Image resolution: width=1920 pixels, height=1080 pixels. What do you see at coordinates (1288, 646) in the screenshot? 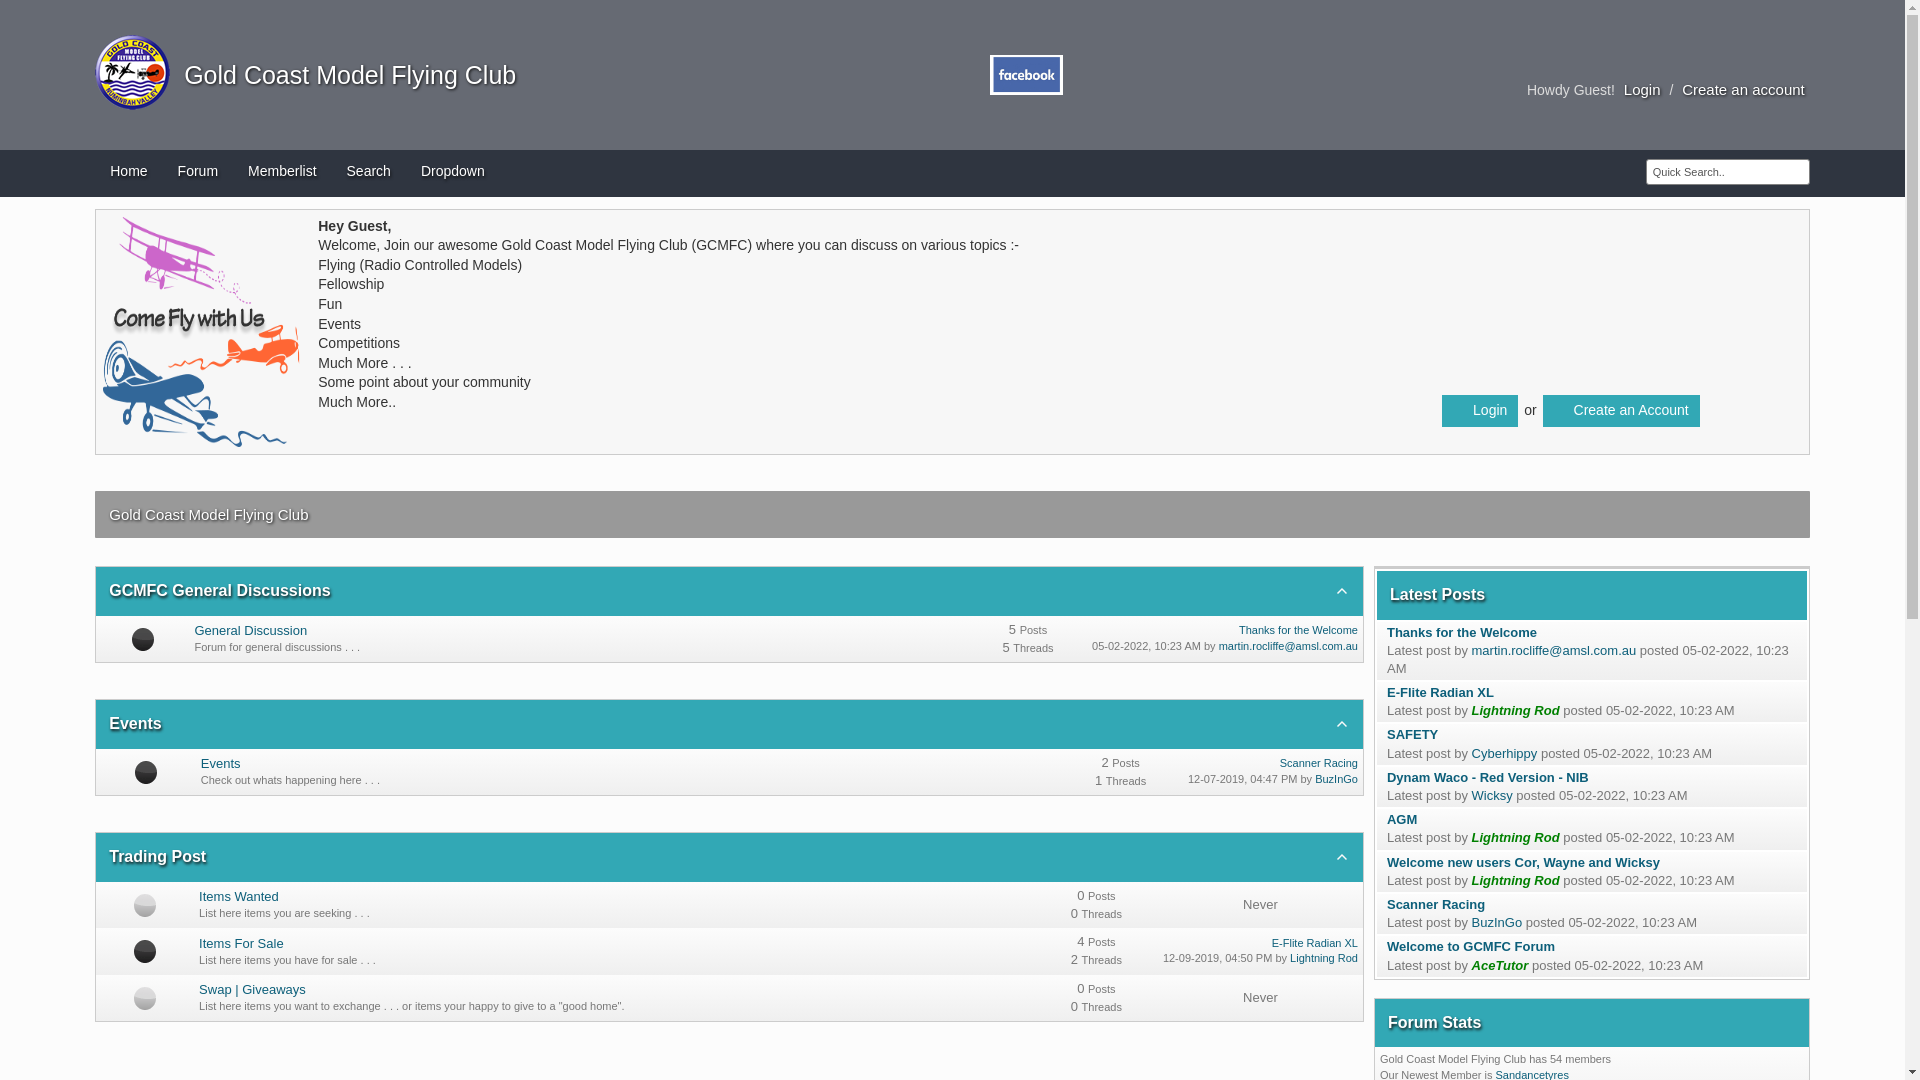
I see `martin.rocliffe@amsl.com.au` at bounding box center [1288, 646].